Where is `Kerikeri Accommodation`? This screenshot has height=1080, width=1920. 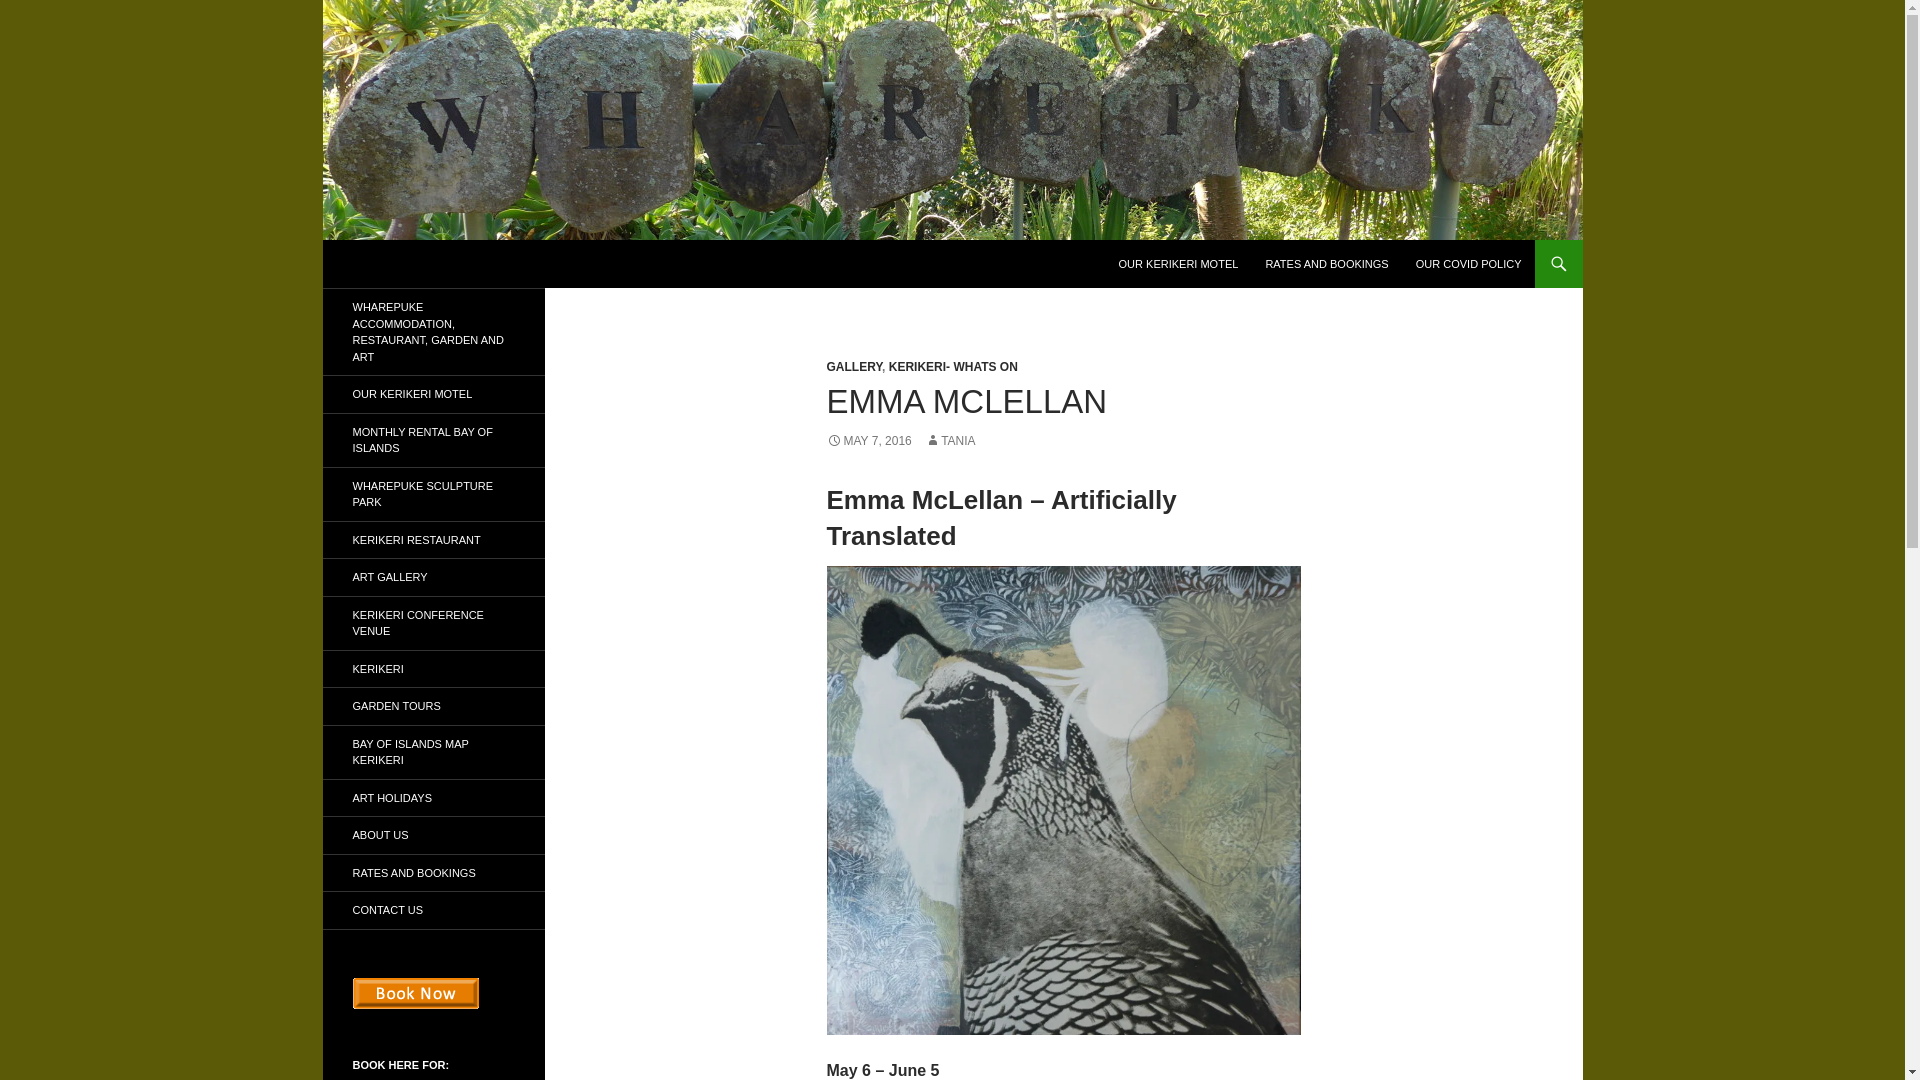 Kerikeri Accommodation is located at coordinates (458, 264).